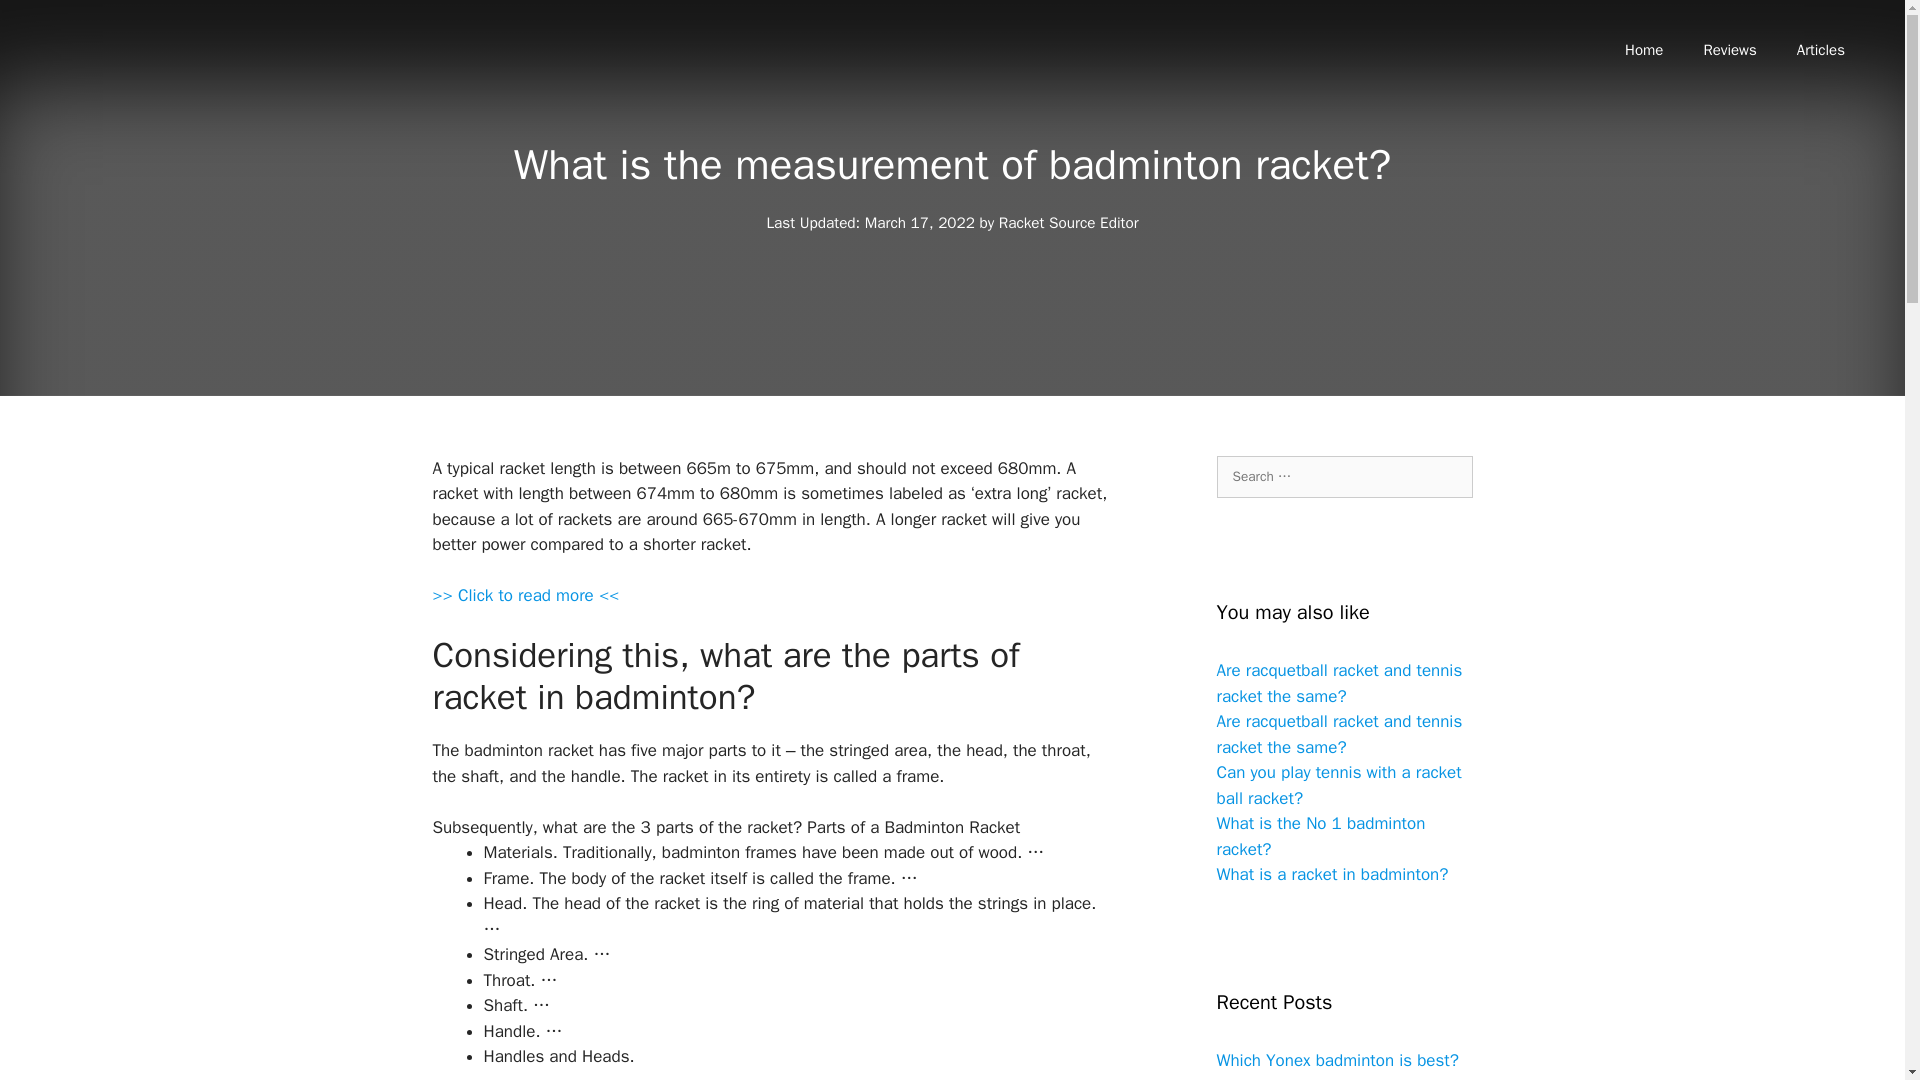 Image resolution: width=1920 pixels, height=1080 pixels. I want to click on Racket Source, so click(130, 94).